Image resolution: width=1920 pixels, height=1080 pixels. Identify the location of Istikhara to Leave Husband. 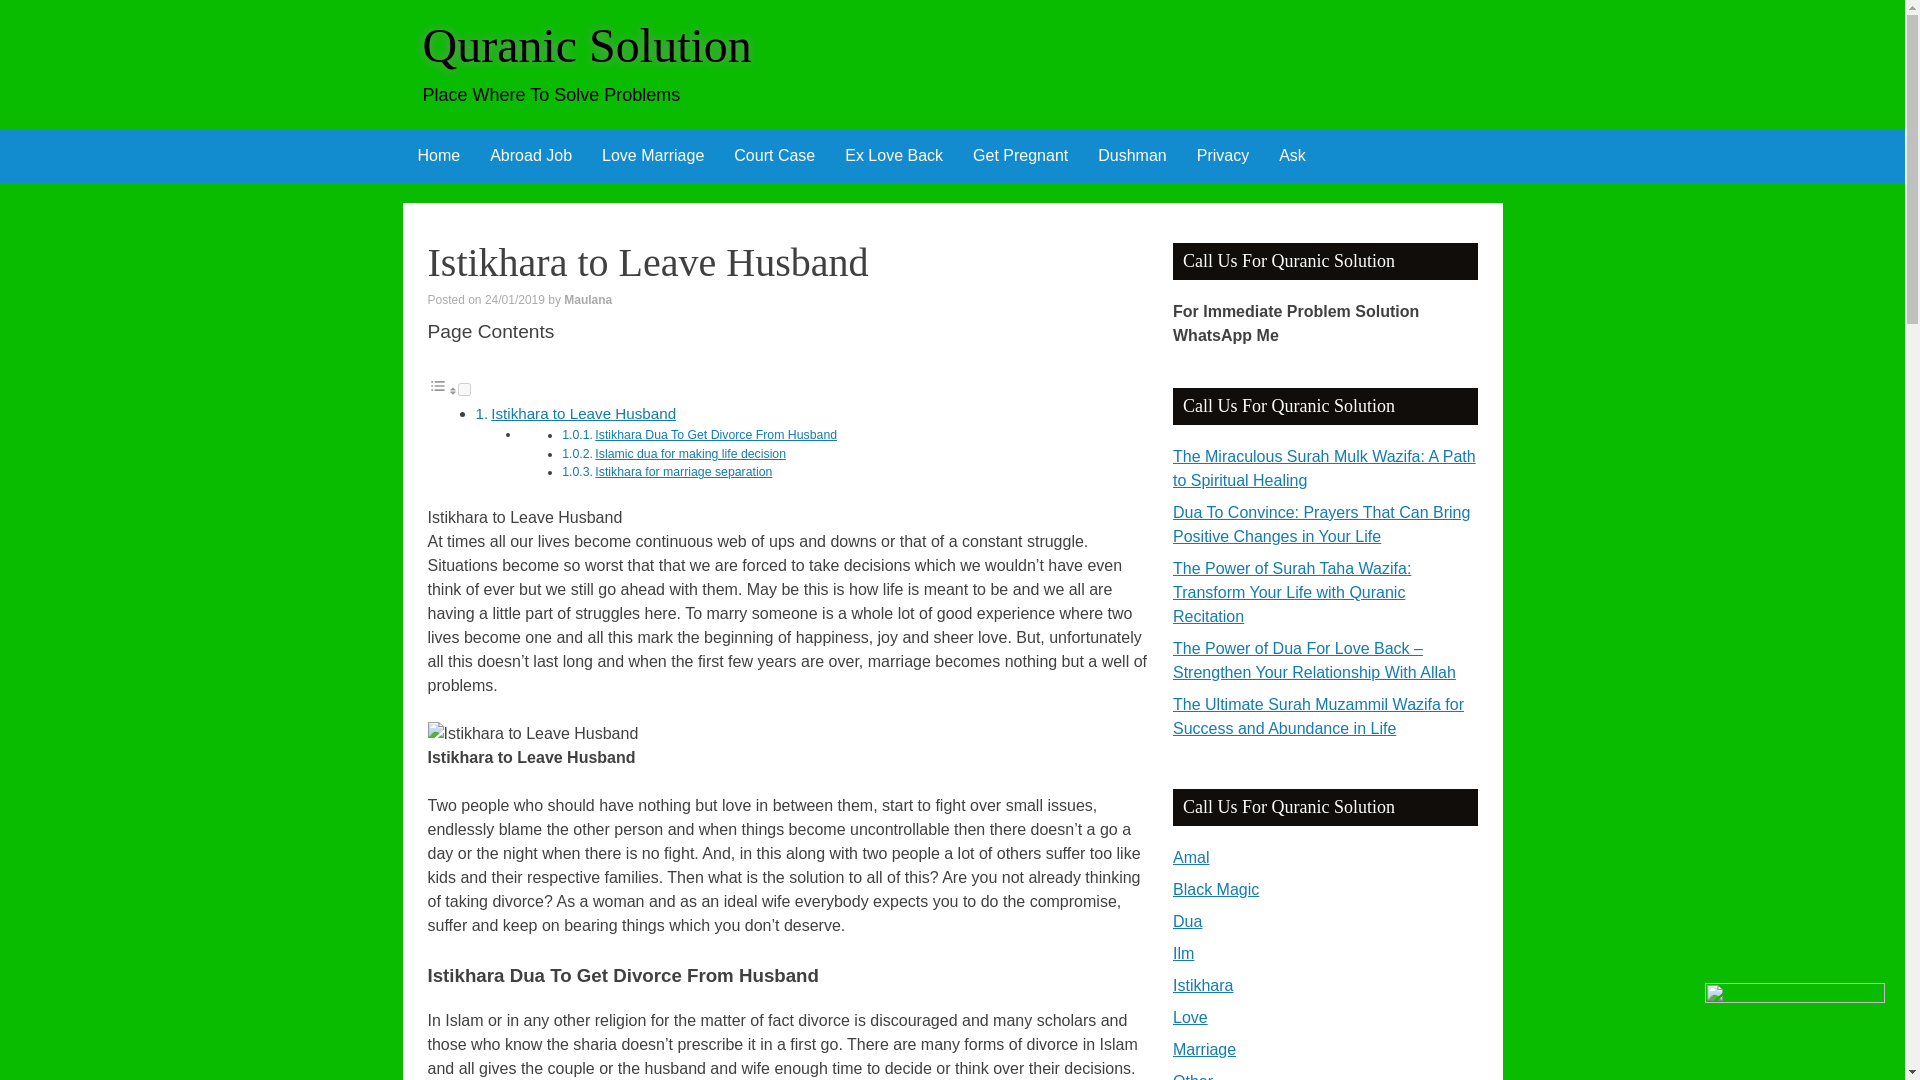
(534, 734).